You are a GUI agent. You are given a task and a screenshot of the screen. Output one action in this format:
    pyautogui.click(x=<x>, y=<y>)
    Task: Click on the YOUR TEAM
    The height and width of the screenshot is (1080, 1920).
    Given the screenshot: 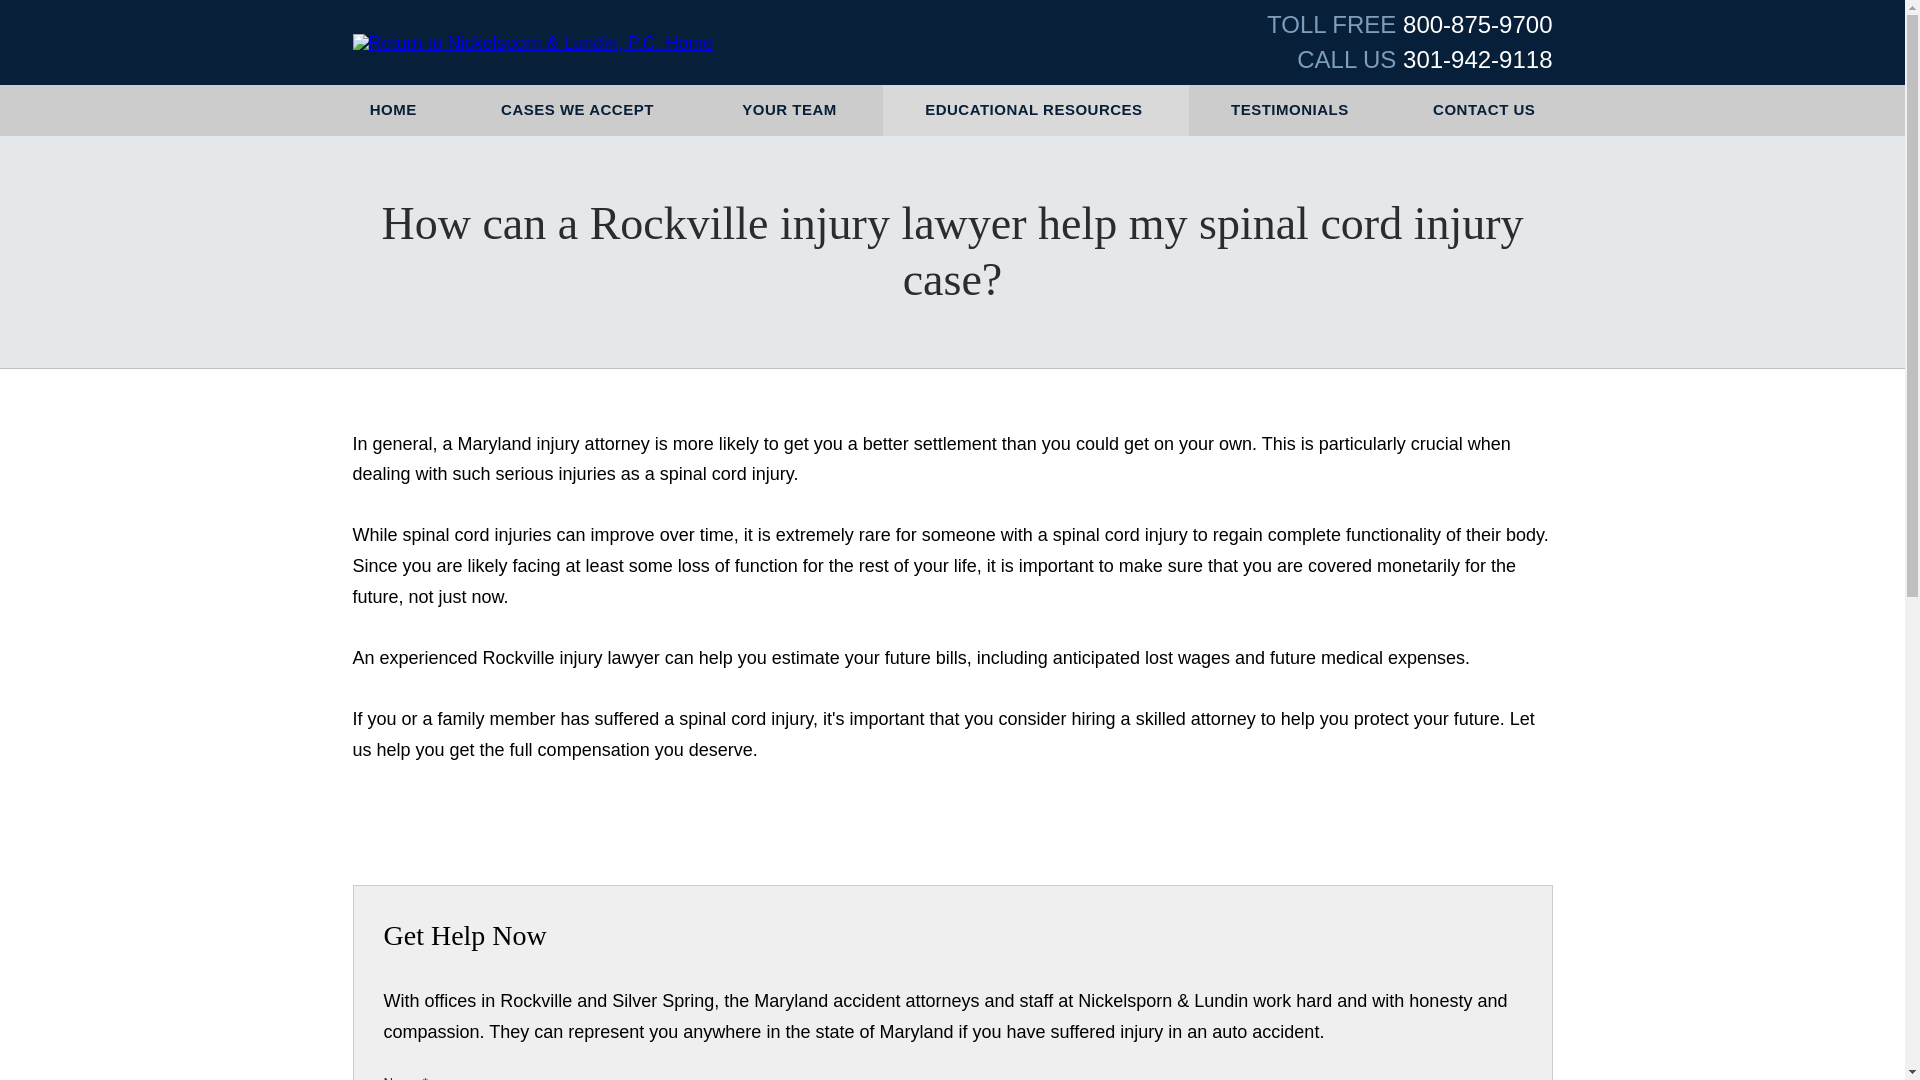 What is the action you would take?
    pyautogui.click(x=792, y=110)
    